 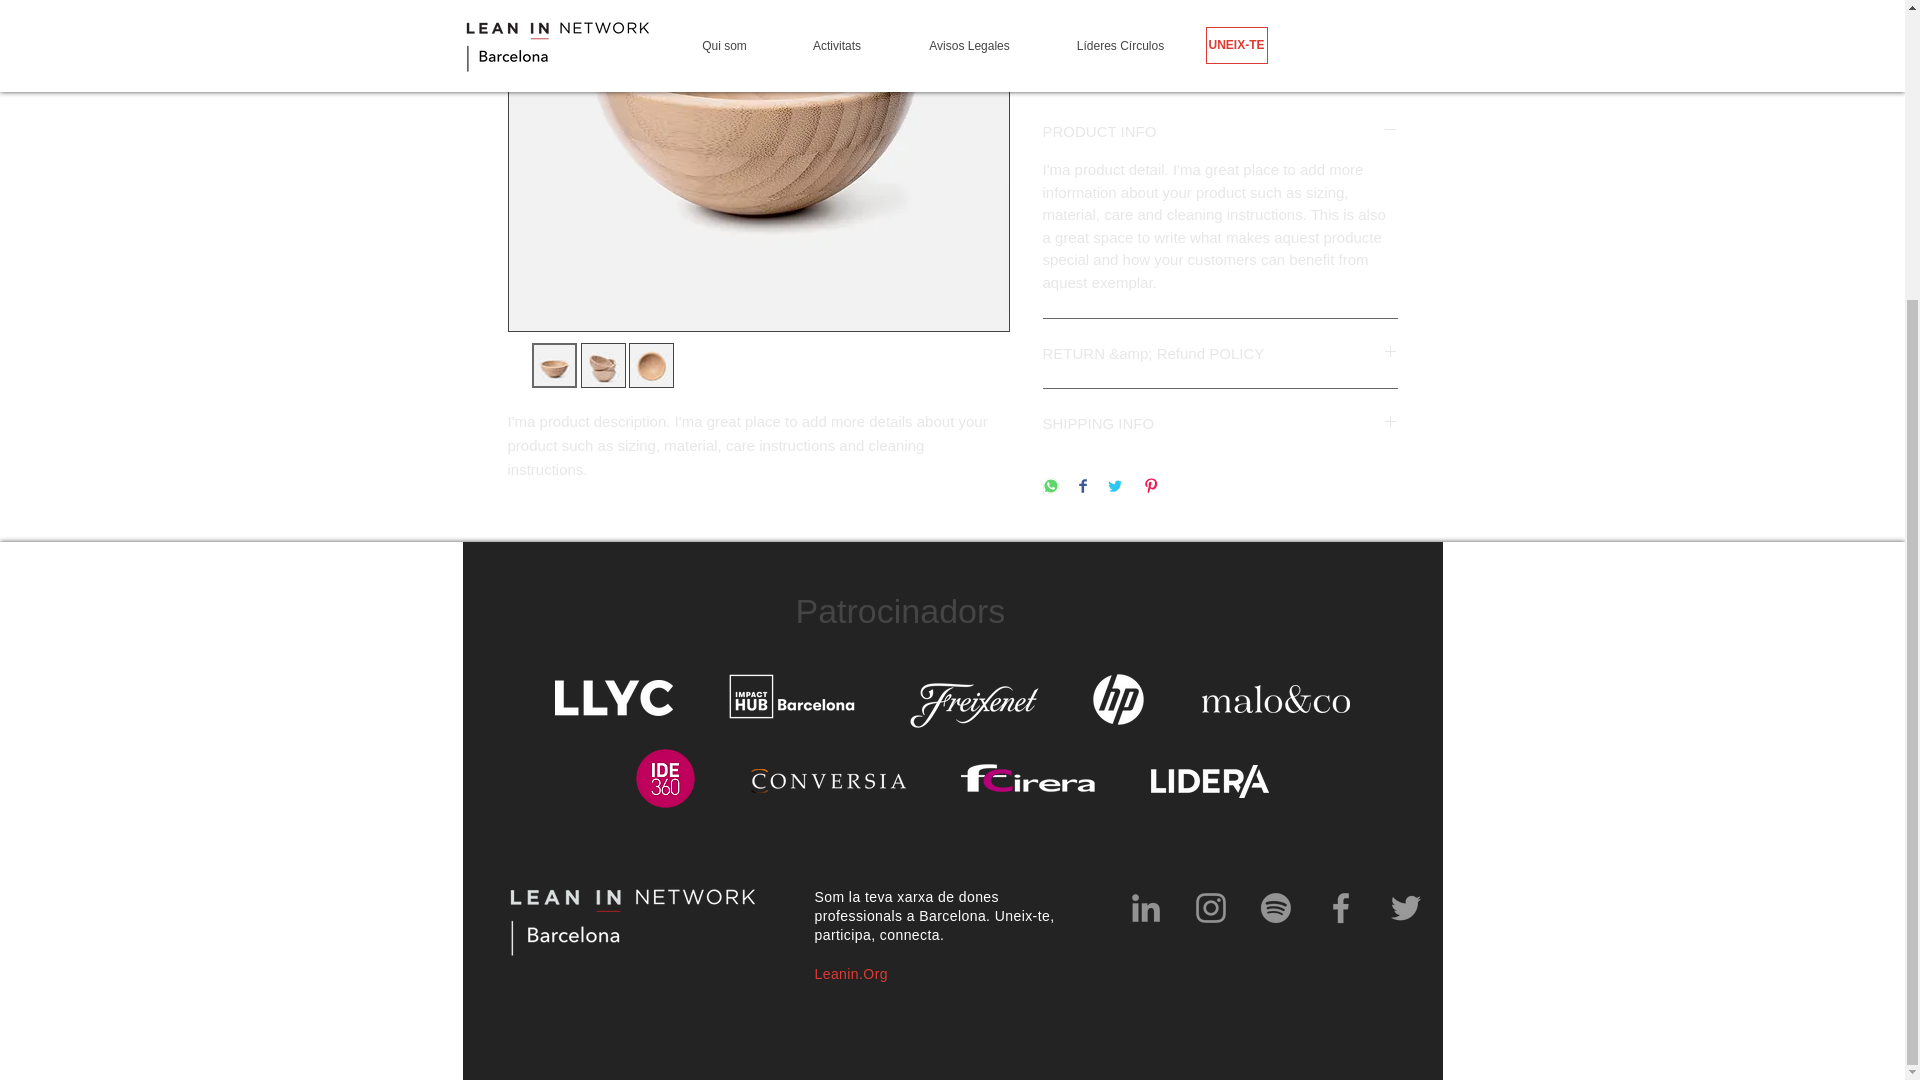 What do you see at coordinates (1027, 778) in the screenshot?
I see `Tips para generar anticuerpos comunicati` at bounding box center [1027, 778].